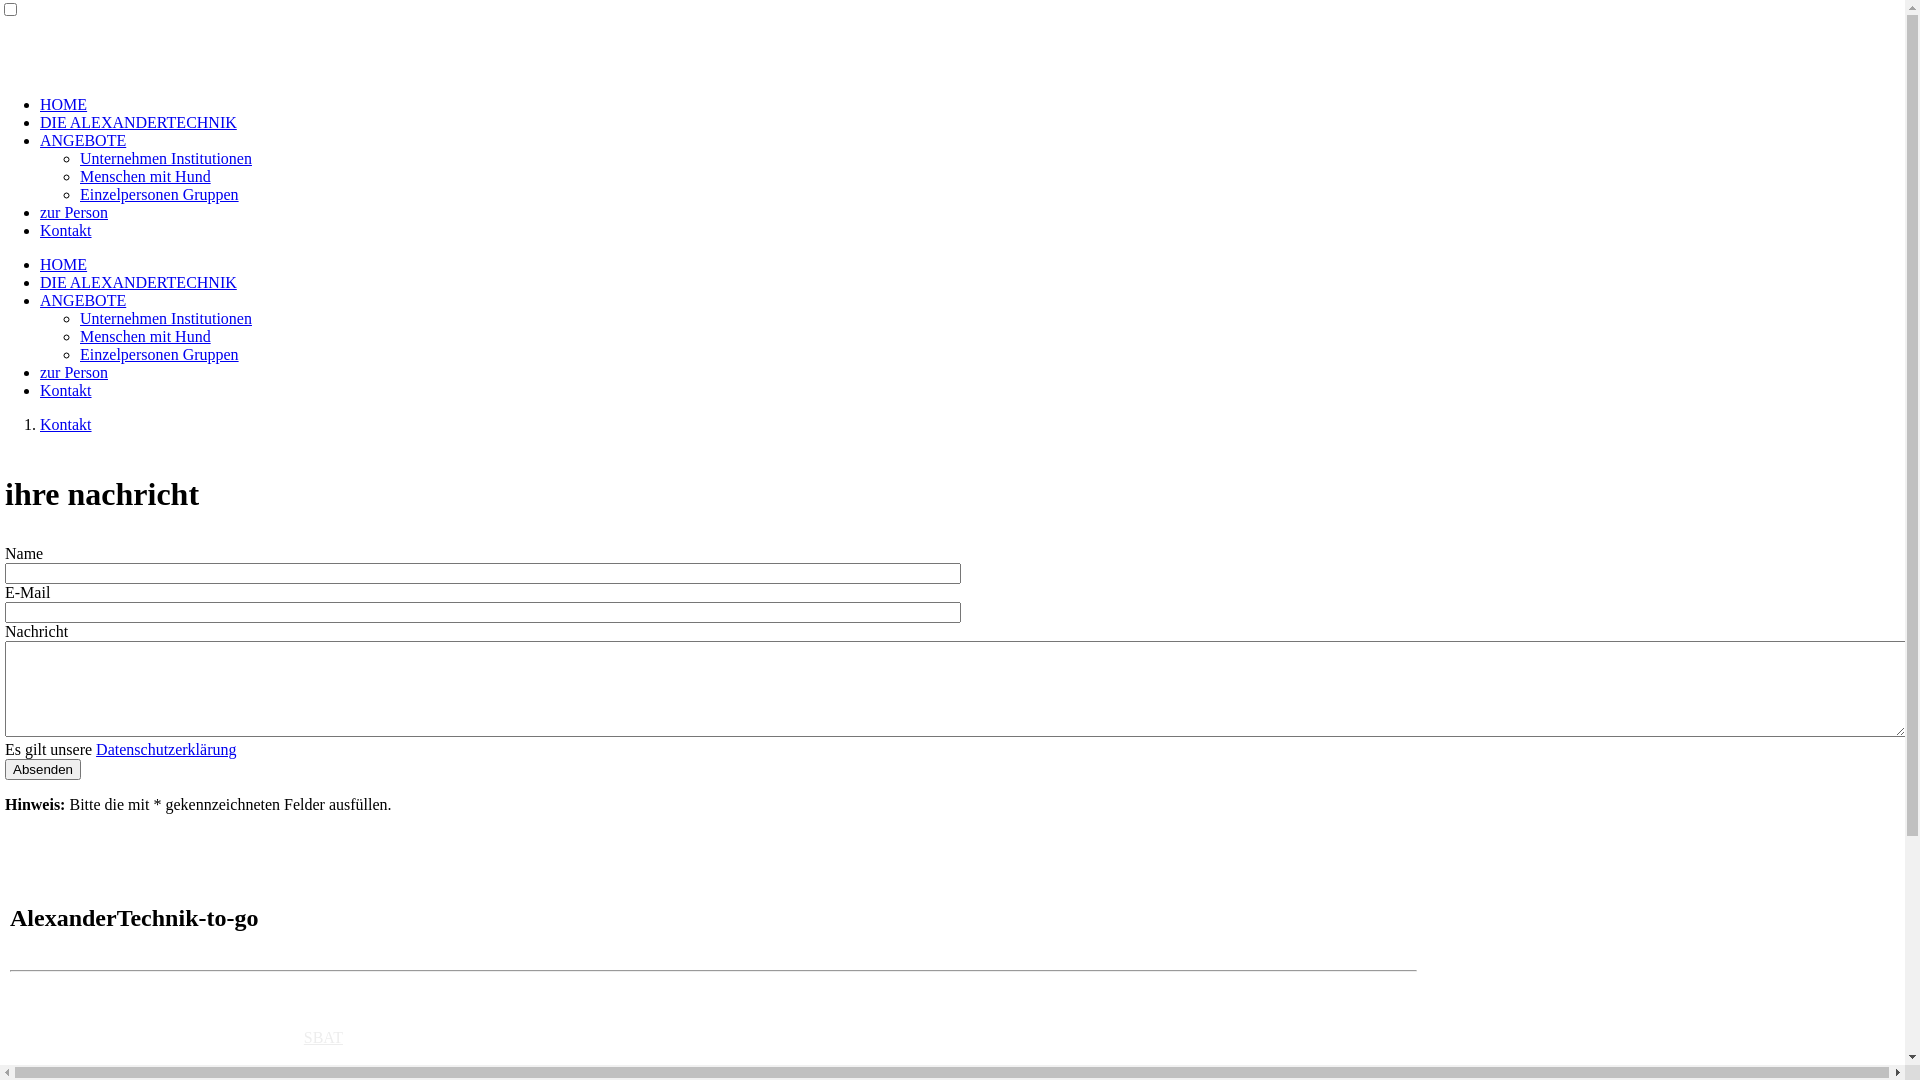 Image resolution: width=1920 pixels, height=1080 pixels. Describe the element at coordinates (66, 424) in the screenshot. I see `Kontakt` at that location.